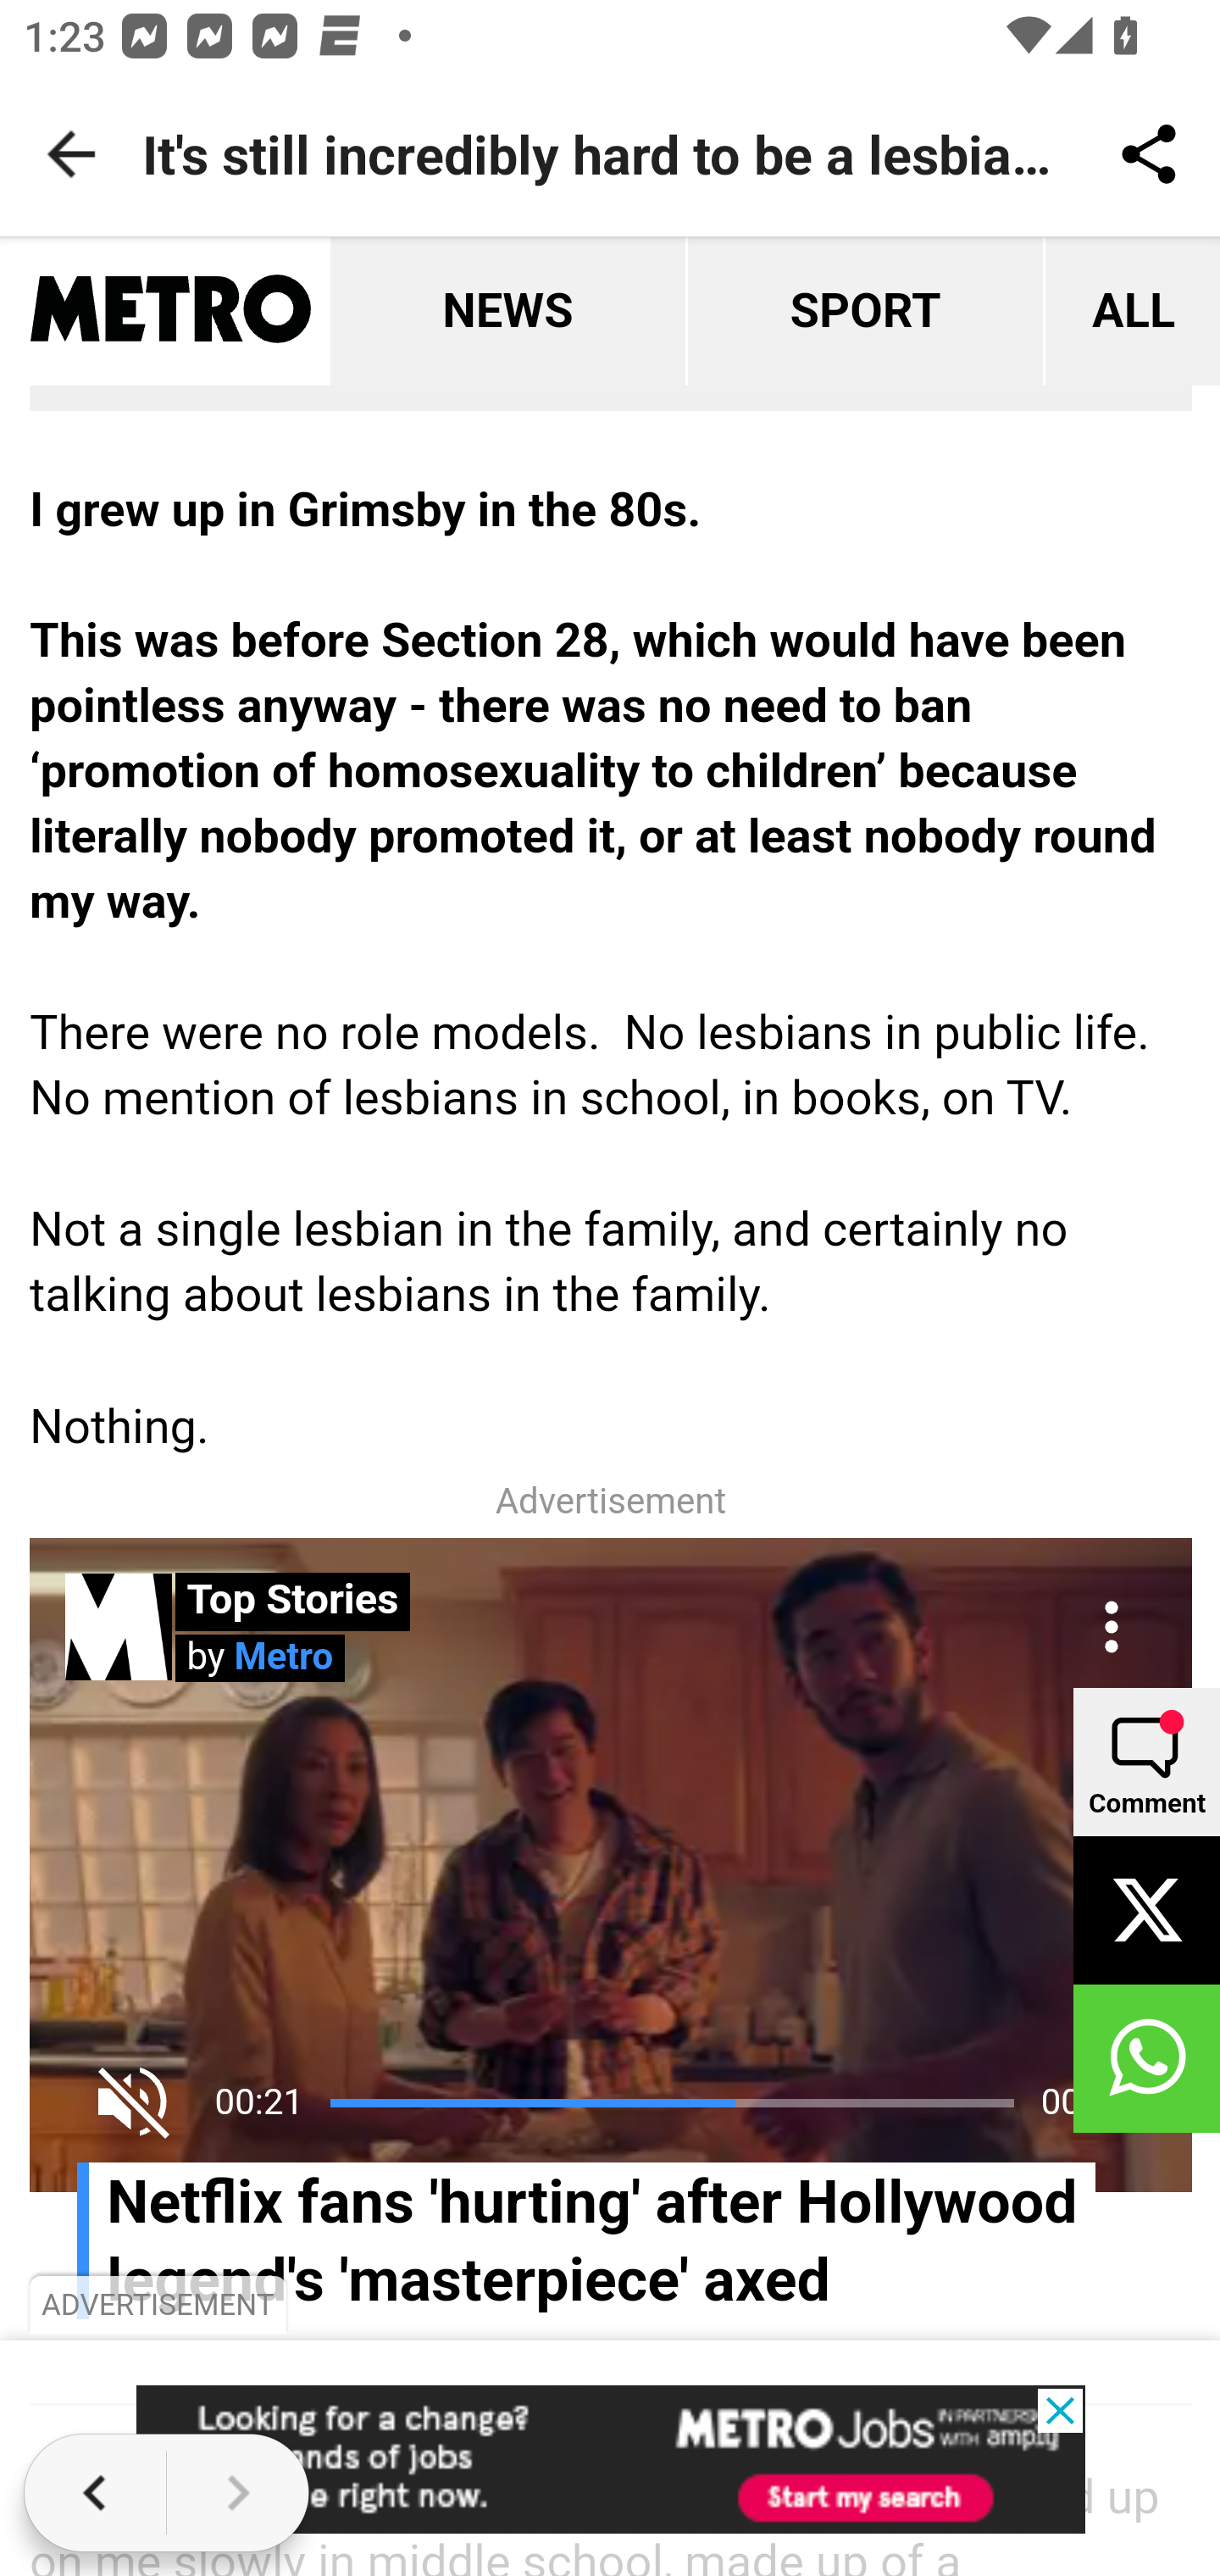  Describe the element at coordinates (171, 313) in the screenshot. I see `Metro` at that location.